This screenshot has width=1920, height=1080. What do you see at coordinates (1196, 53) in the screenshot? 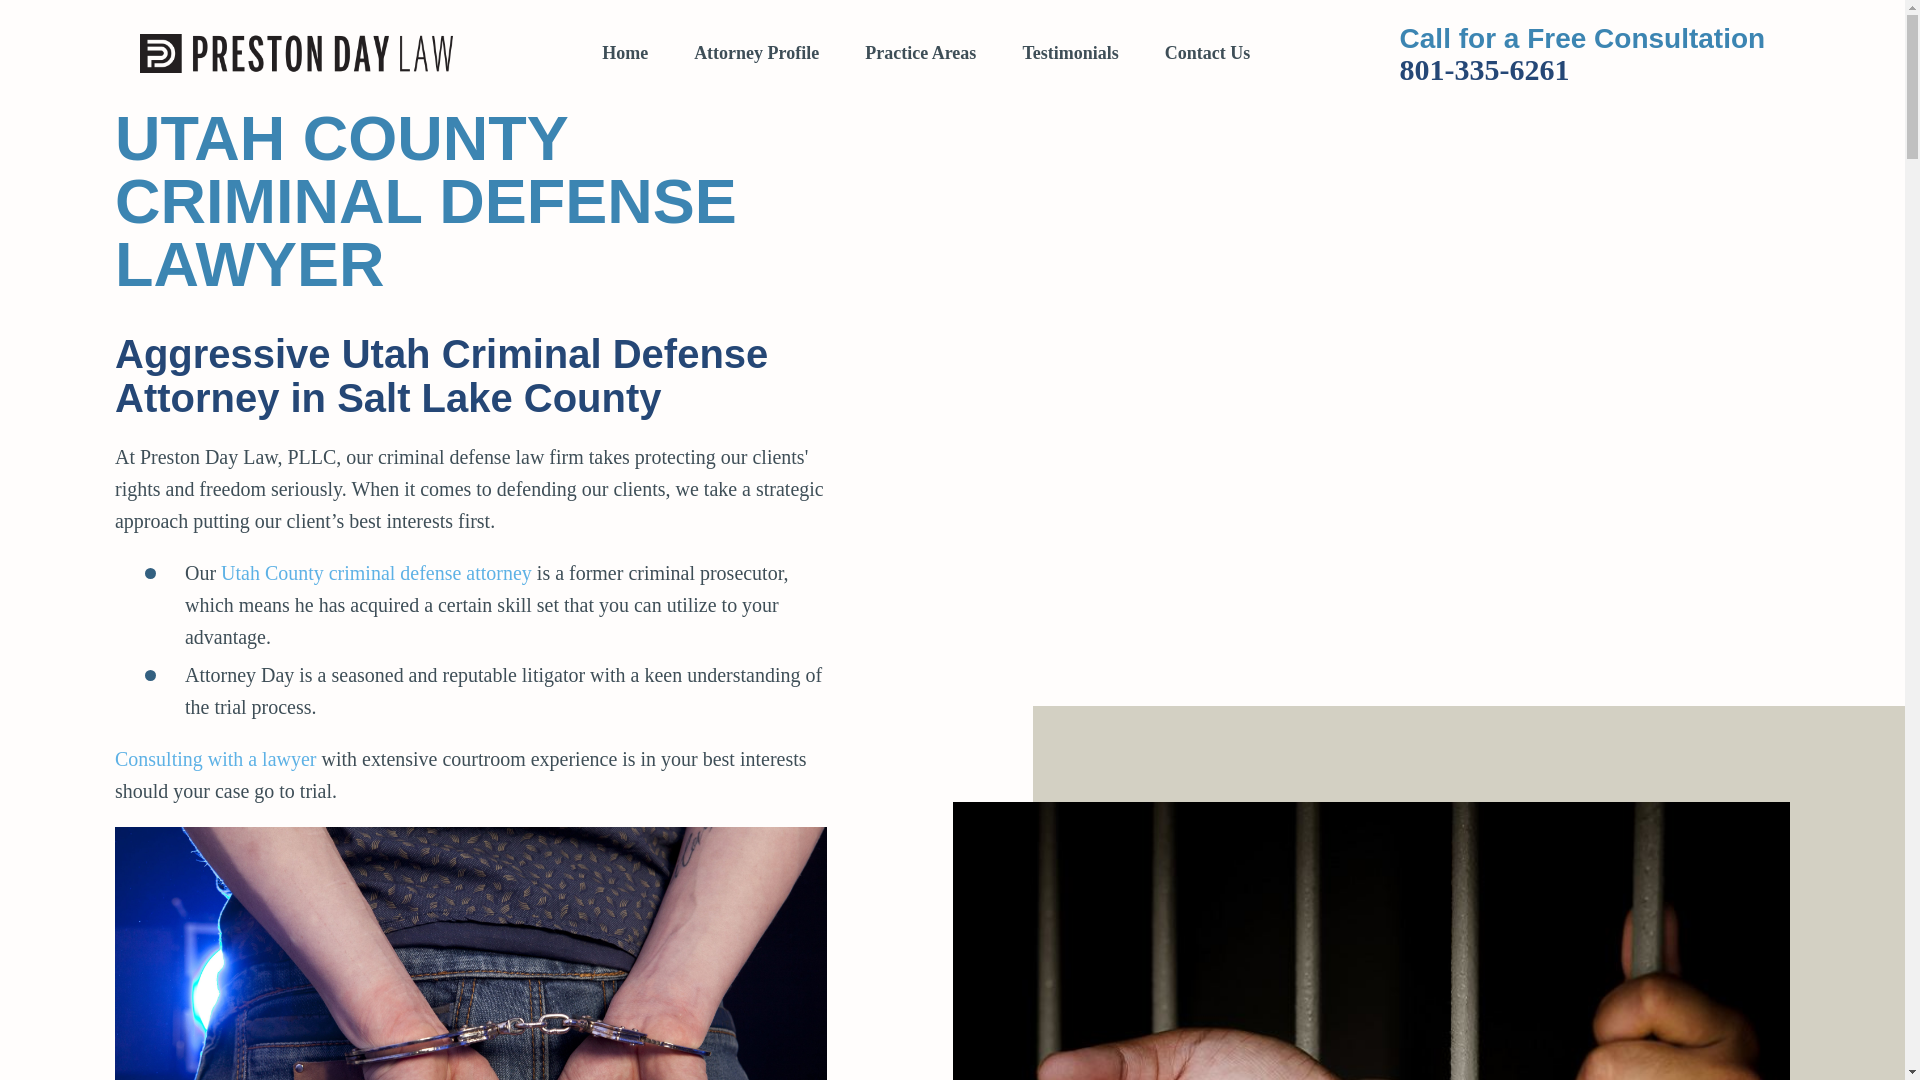
I see `Contact Us` at bounding box center [1196, 53].